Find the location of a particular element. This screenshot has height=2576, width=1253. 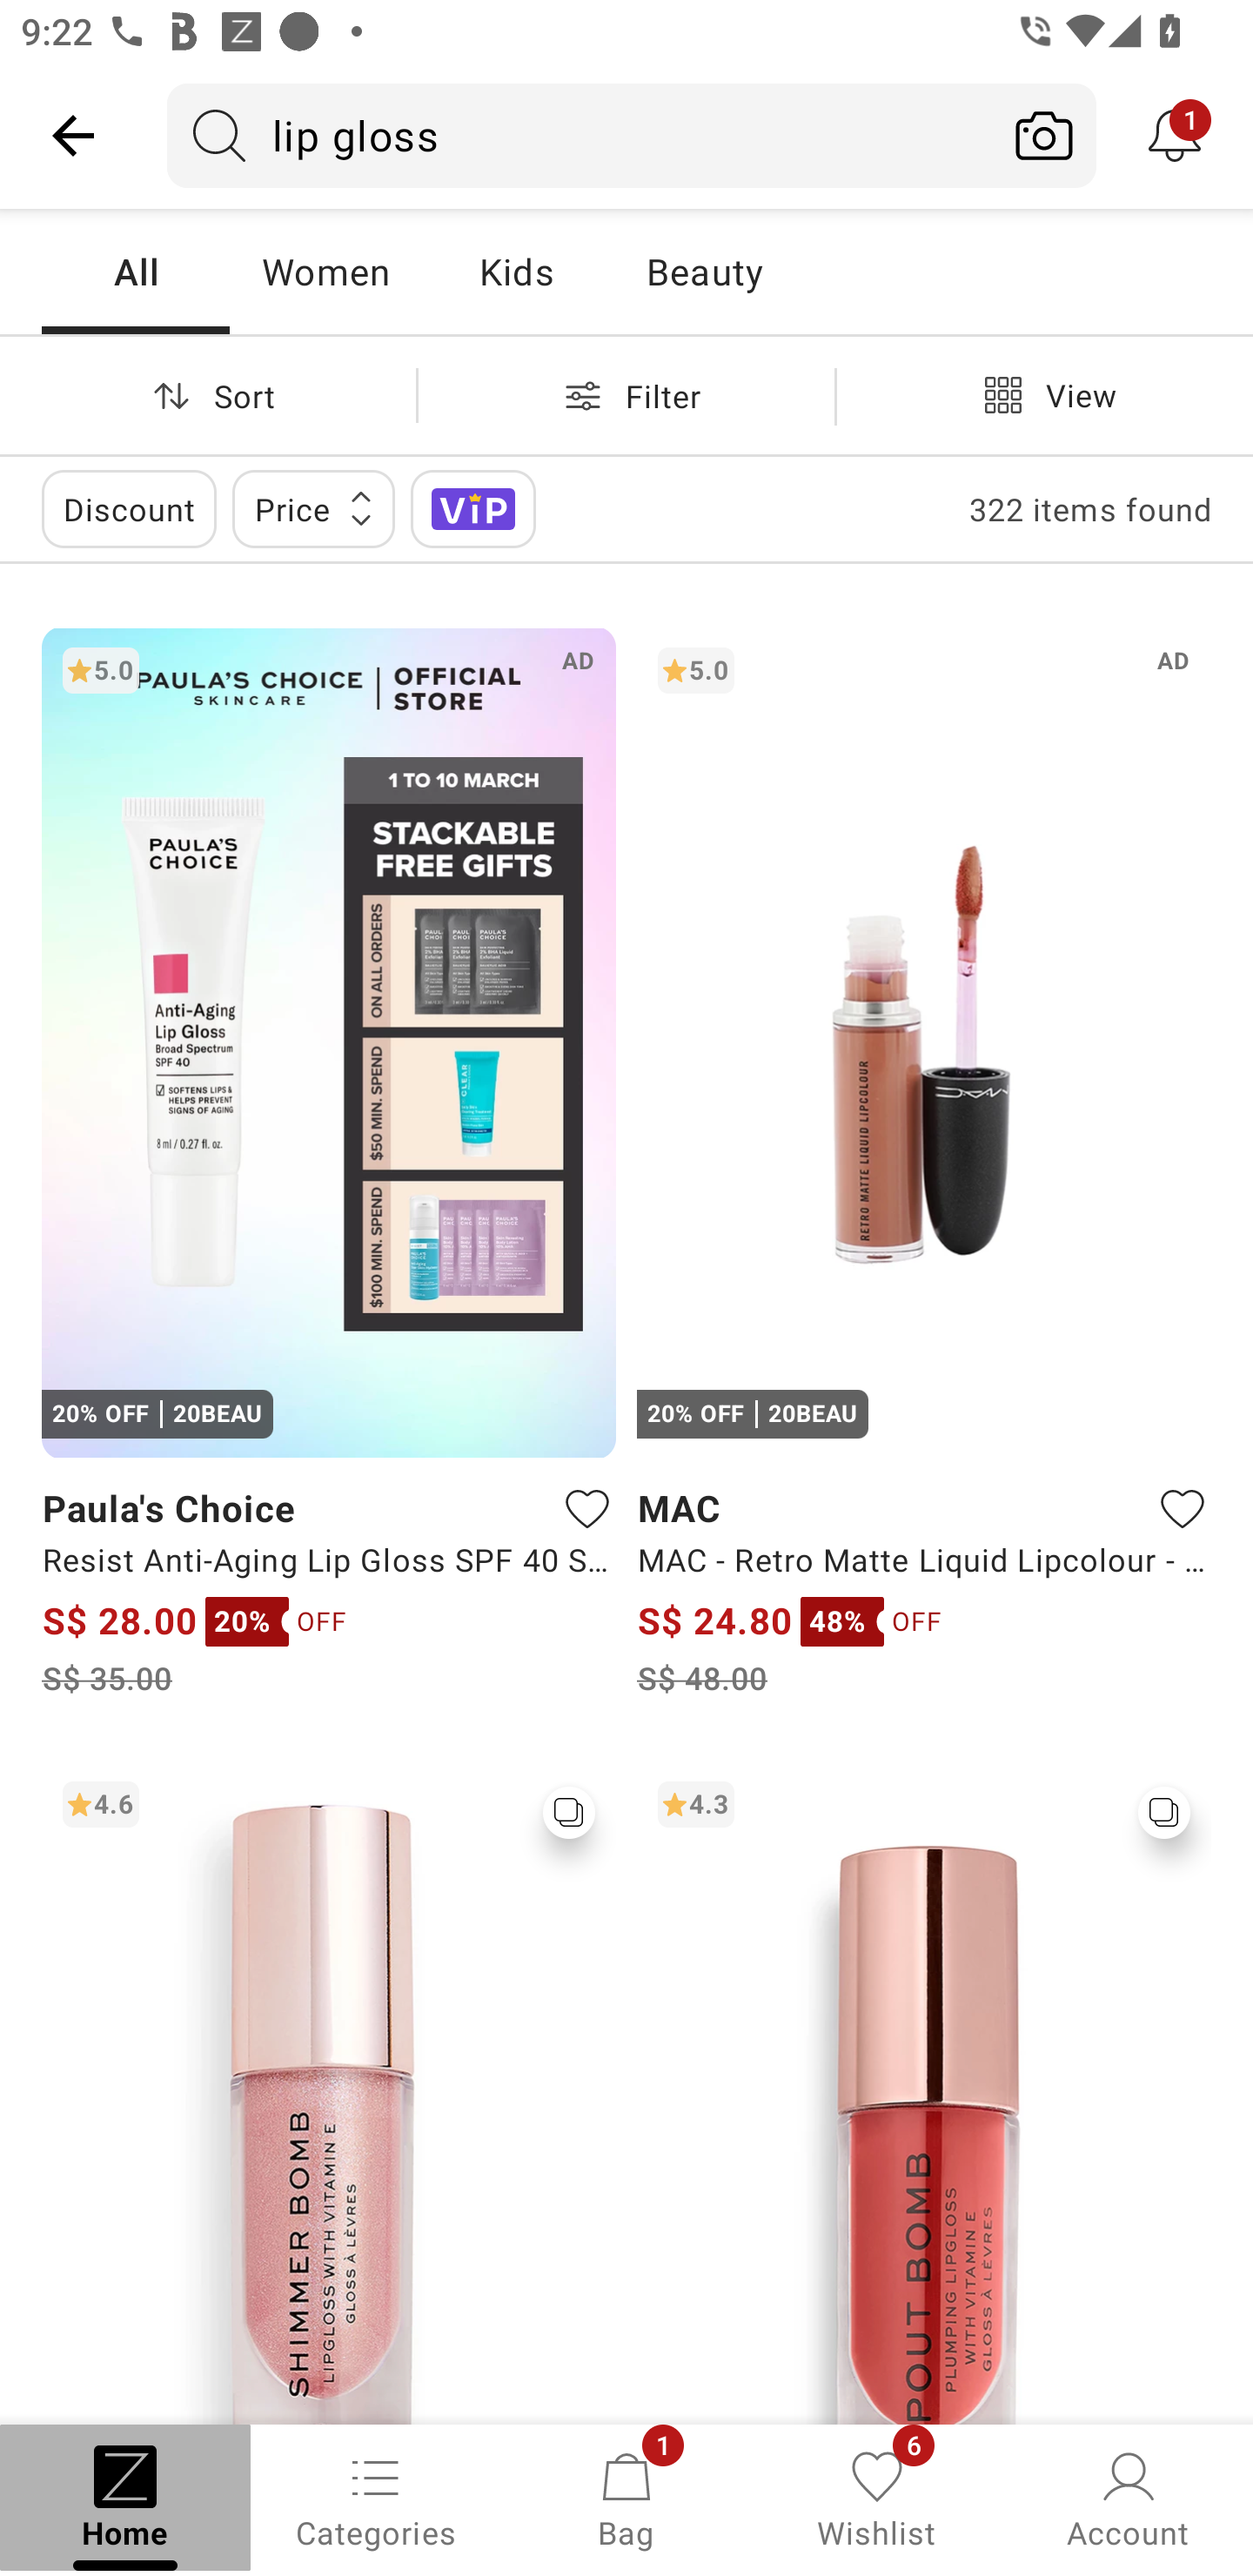

View is located at coordinates (1044, 395).